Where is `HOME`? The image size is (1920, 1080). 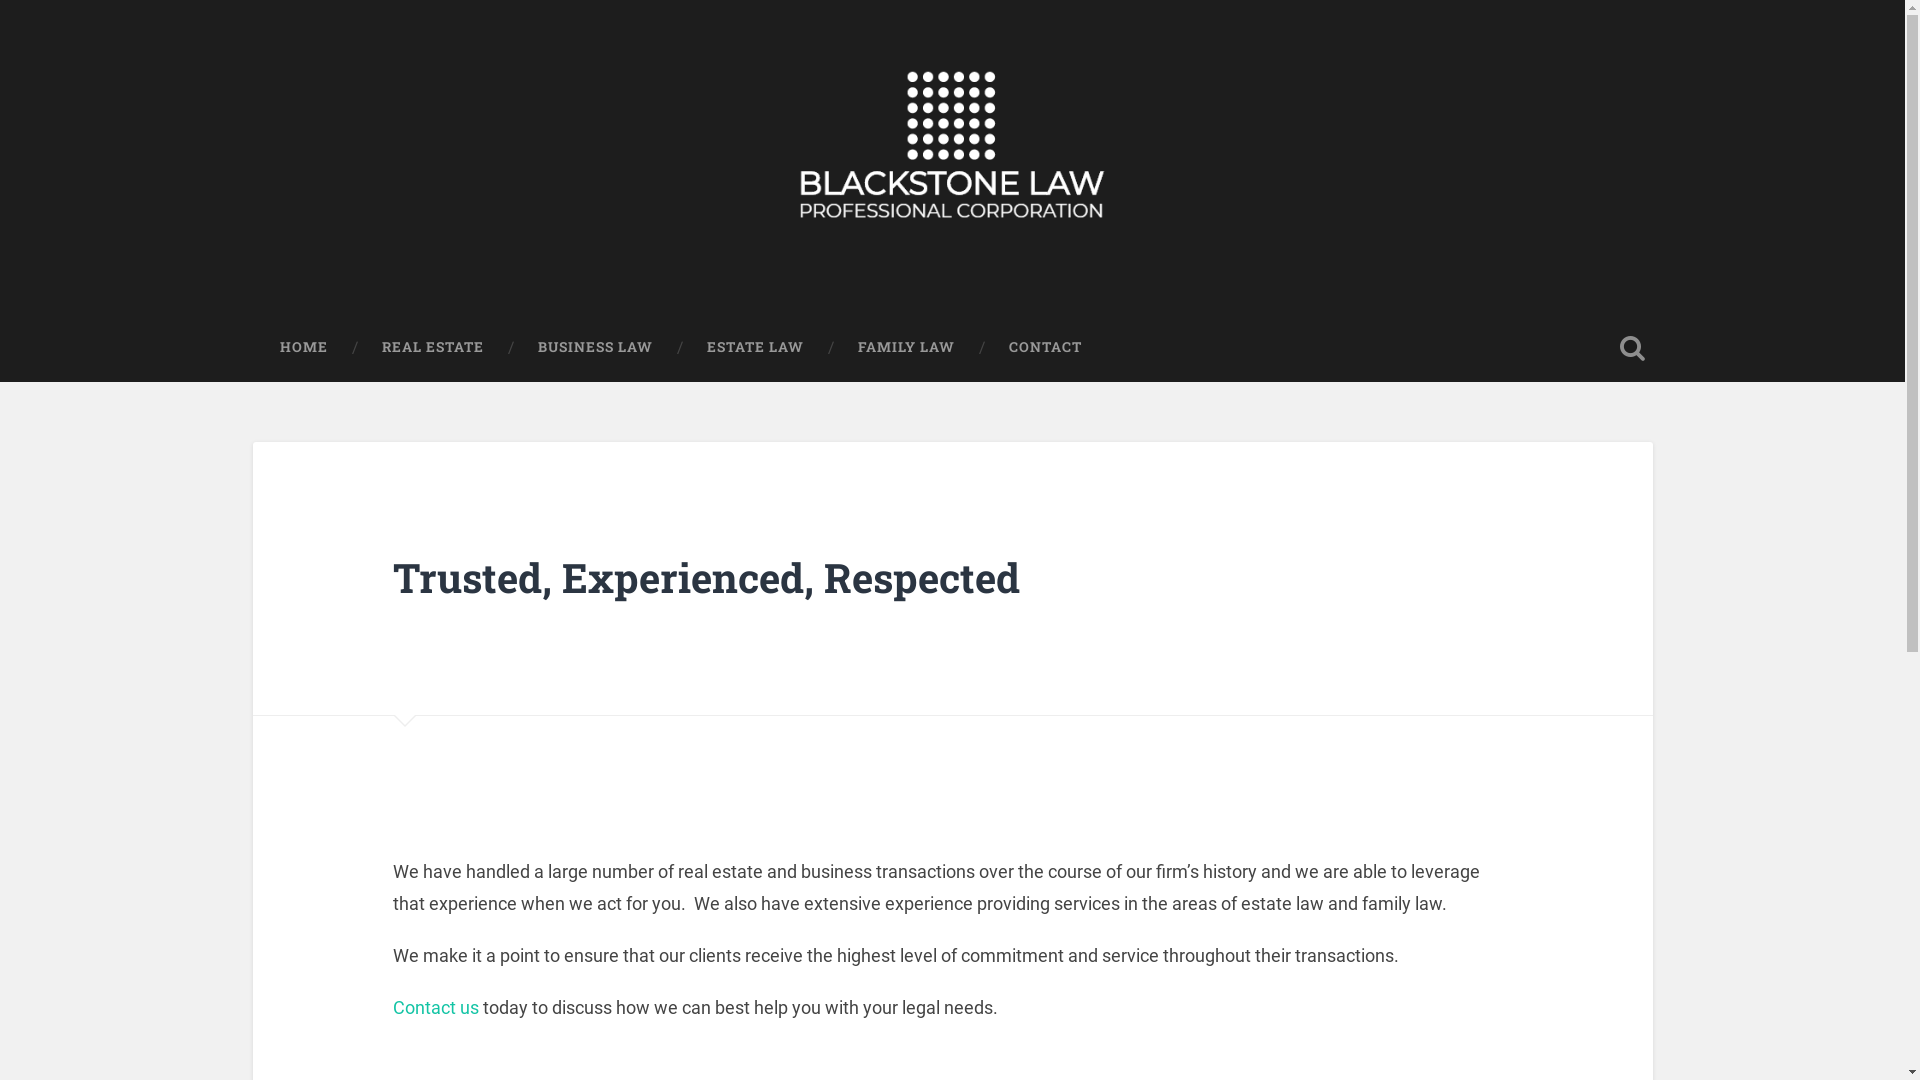
HOME is located at coordinates (303, 348).